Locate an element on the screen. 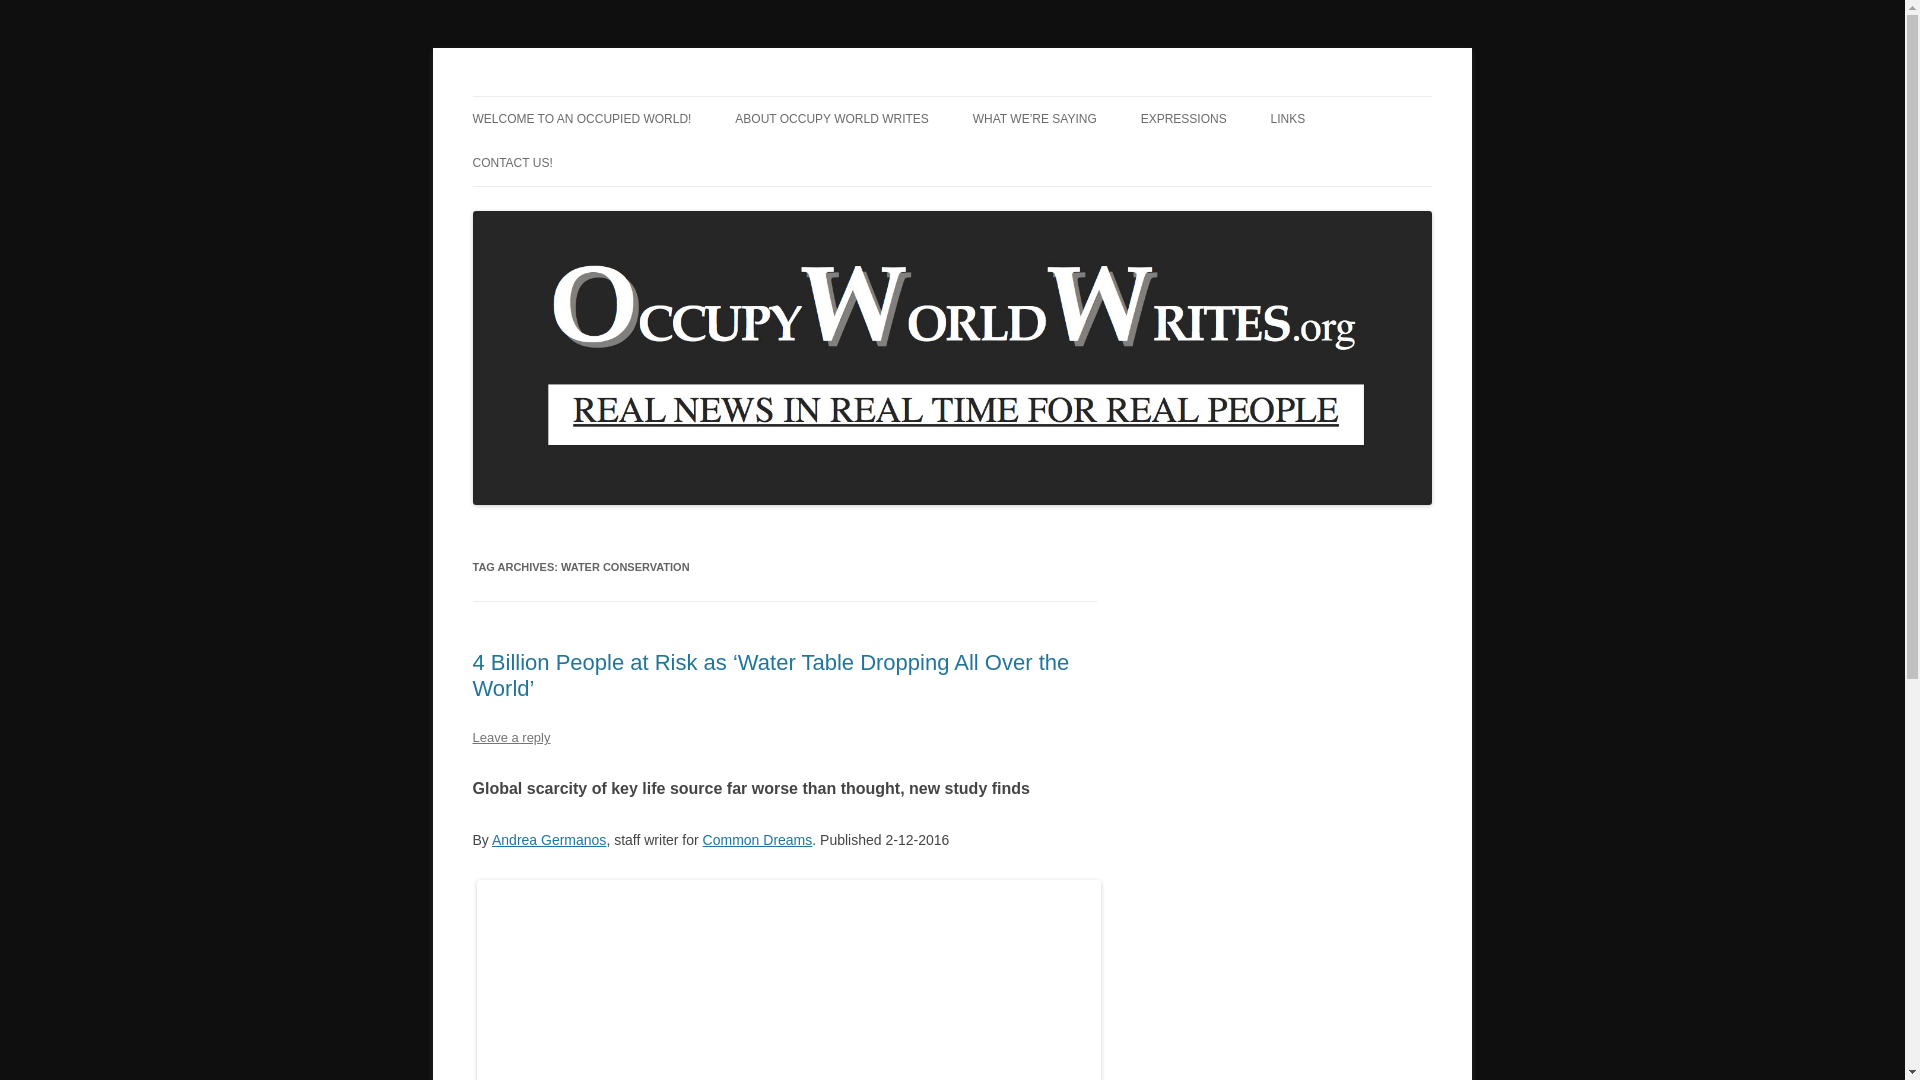 This screenshot has height=1080, width=1920. CONTACT US! is located at coordinates (512, 162).